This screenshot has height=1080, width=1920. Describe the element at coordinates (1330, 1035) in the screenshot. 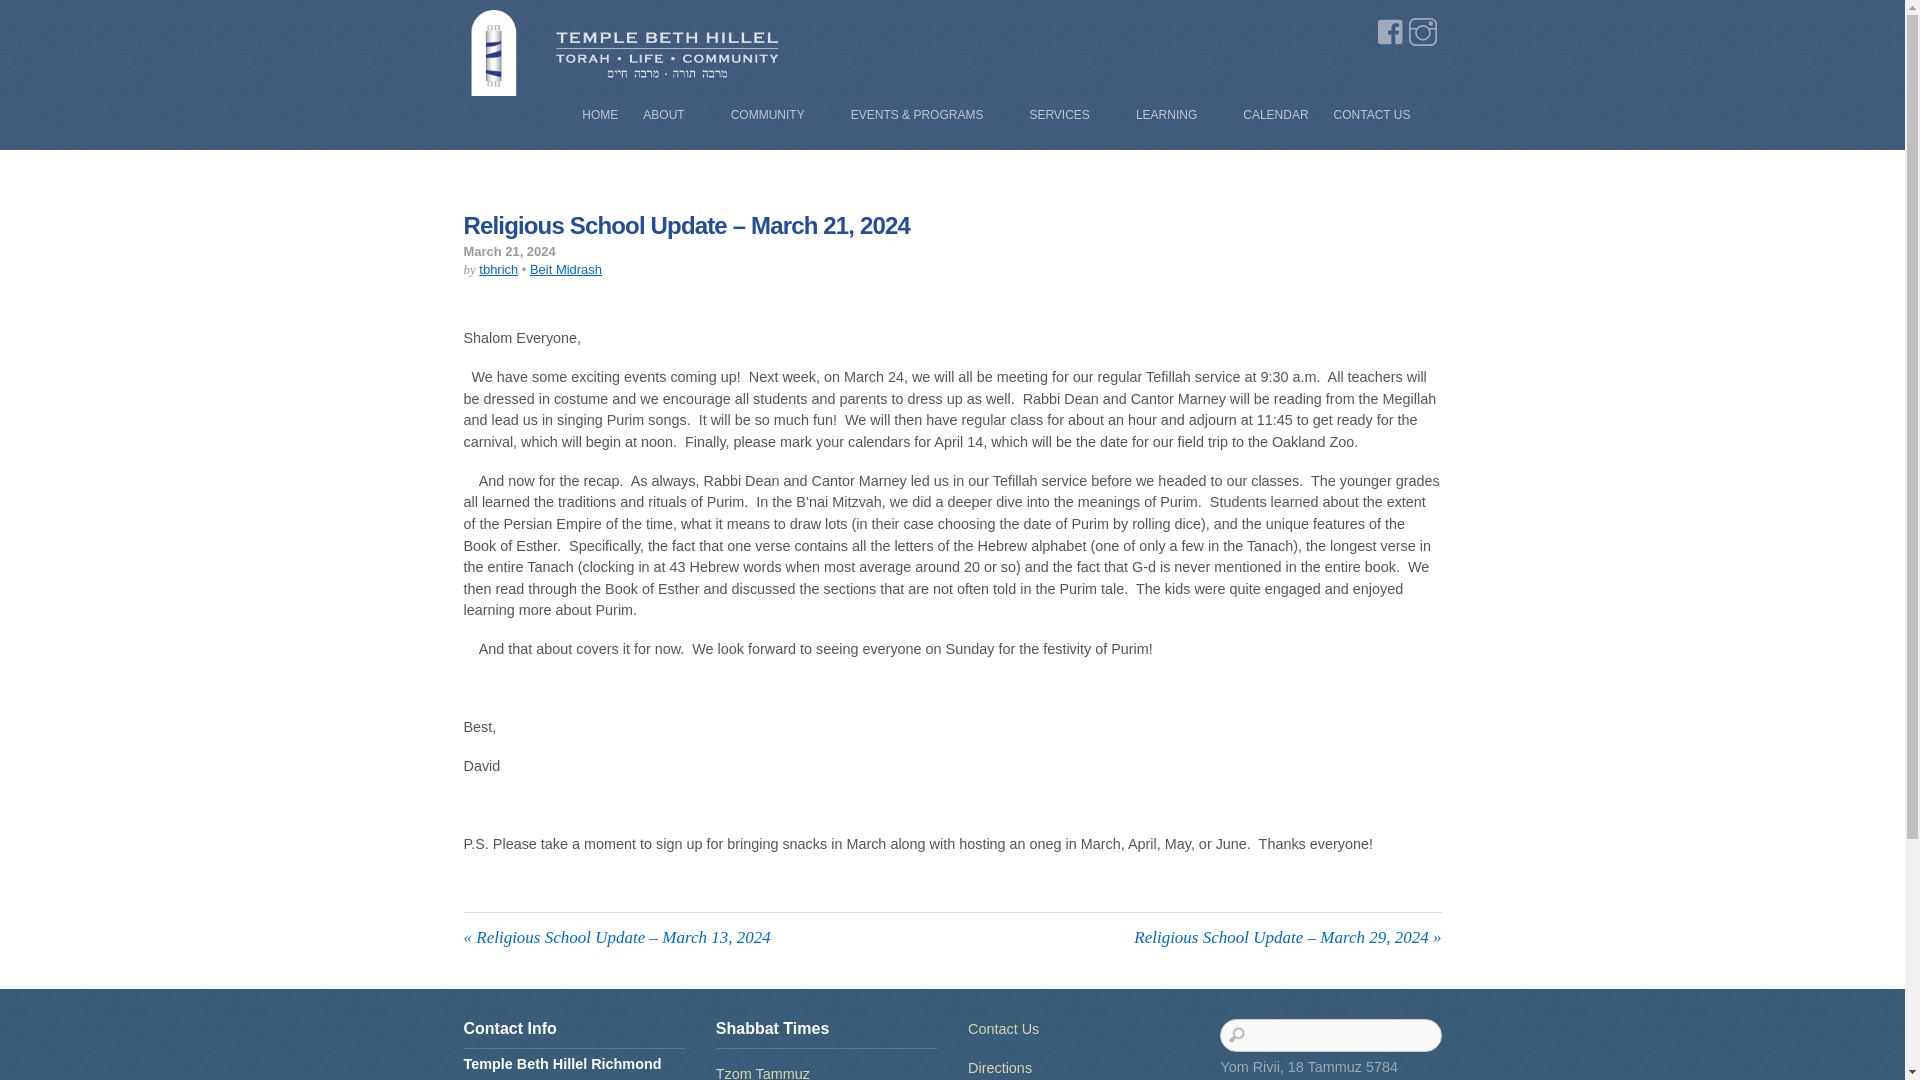

I see `Search` at that location.